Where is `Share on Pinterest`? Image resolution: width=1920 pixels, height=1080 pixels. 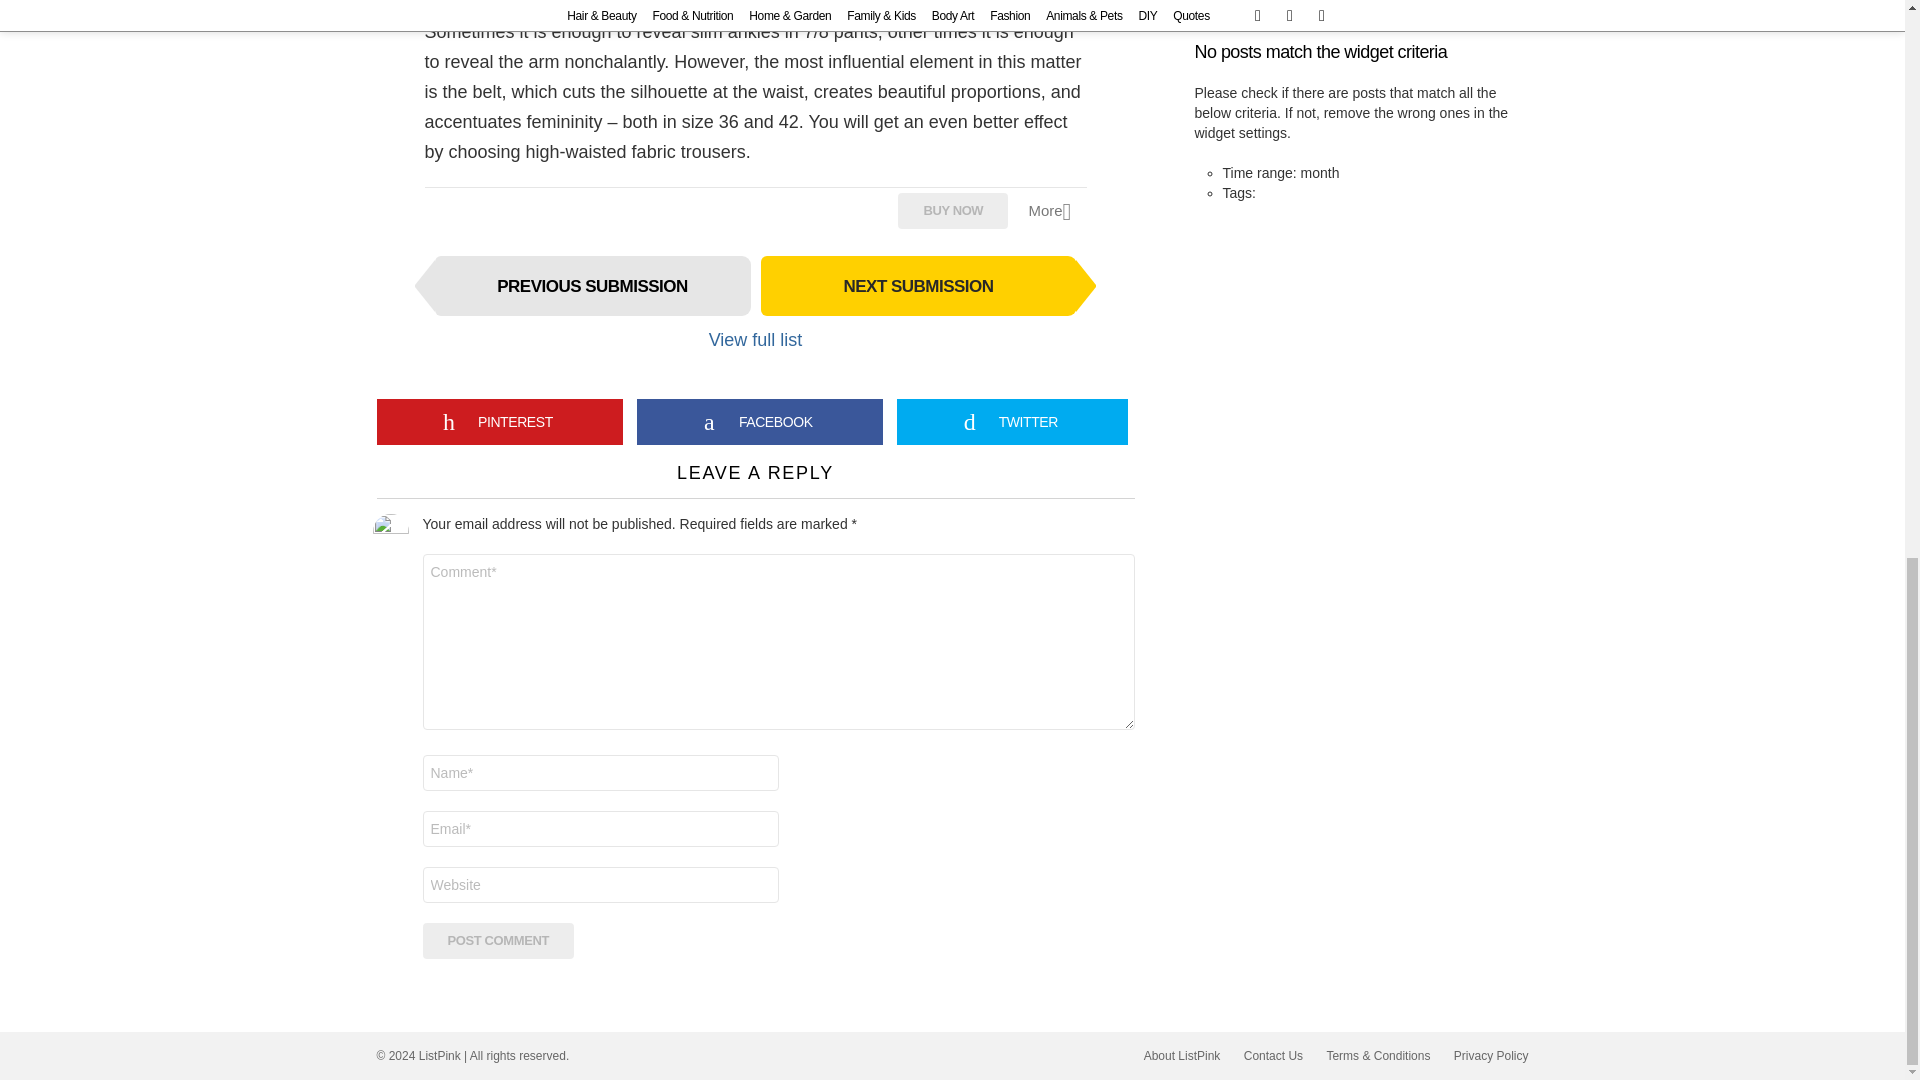
Share on Pinterest is located at coordinates (499, 421).